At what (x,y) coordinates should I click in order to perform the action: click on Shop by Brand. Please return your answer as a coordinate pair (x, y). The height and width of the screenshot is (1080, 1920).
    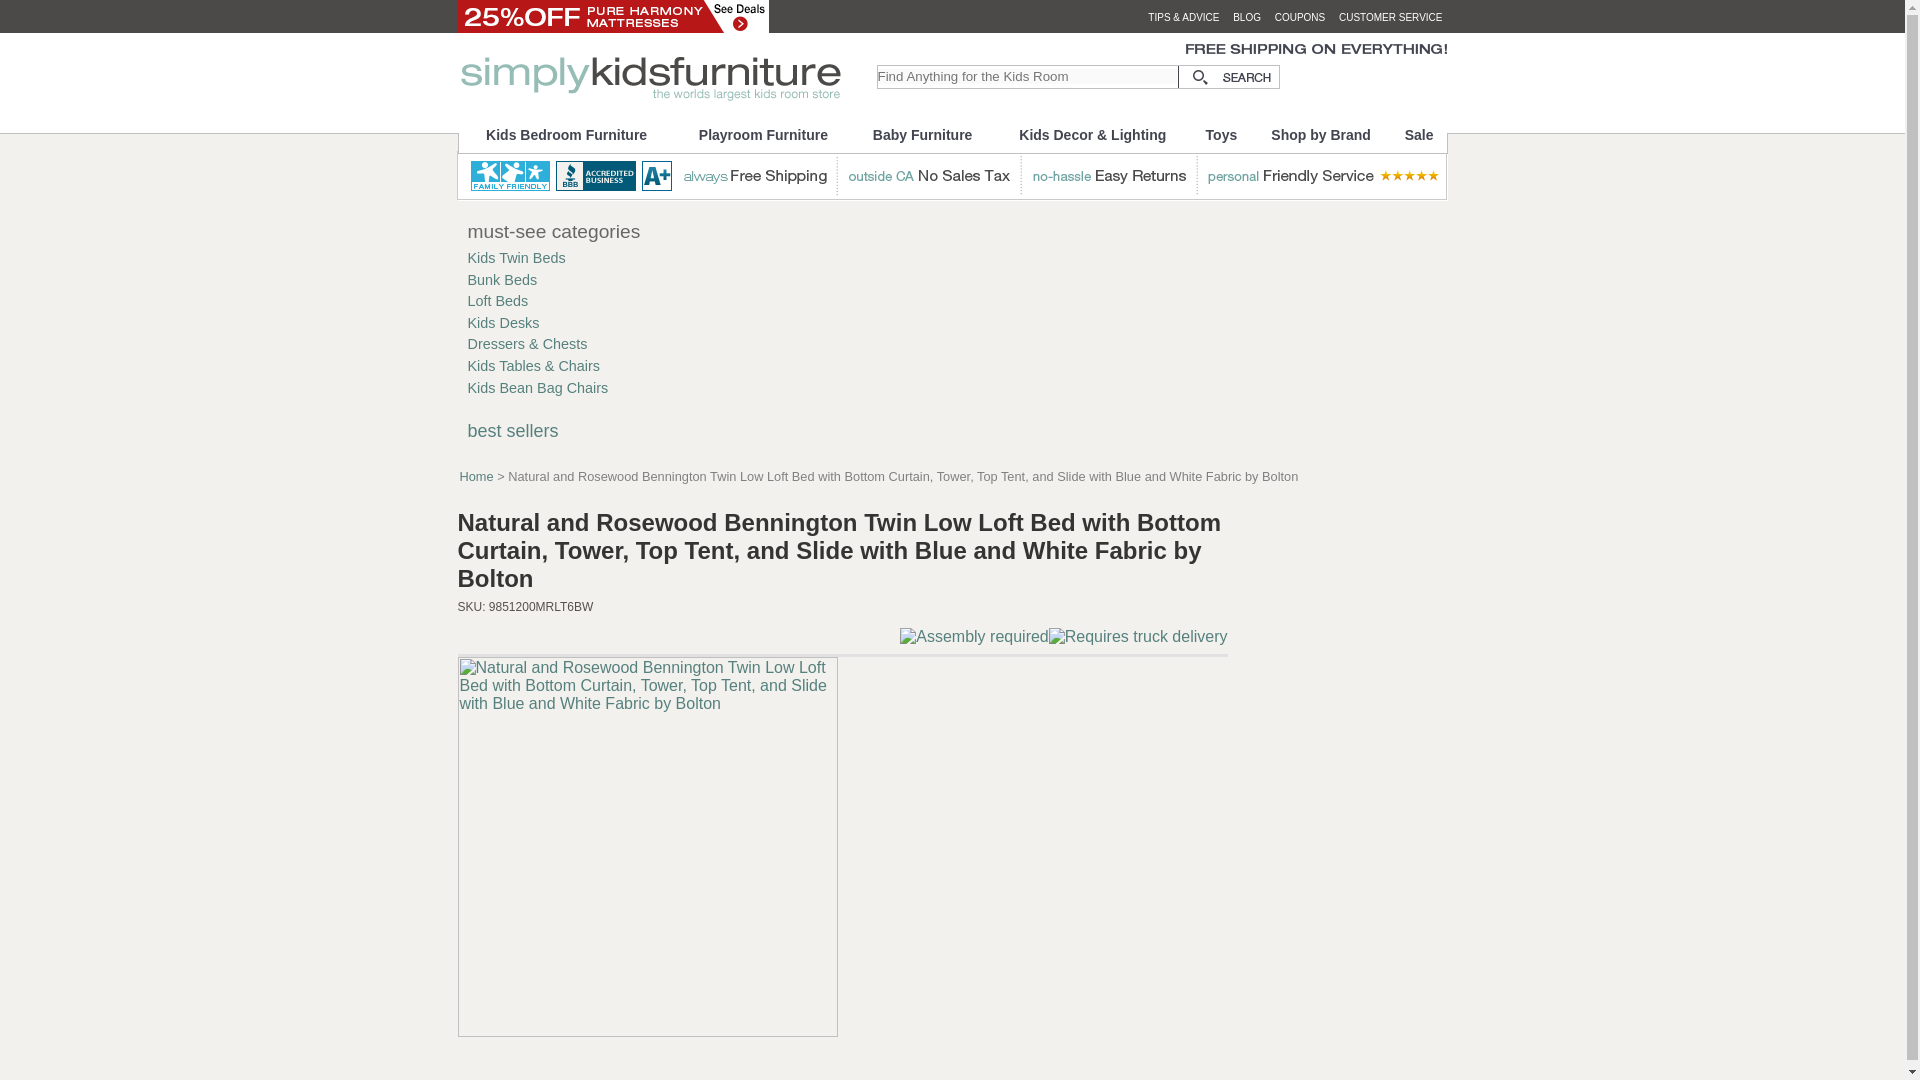
    Looking at the image, I should click on (1322, 135).